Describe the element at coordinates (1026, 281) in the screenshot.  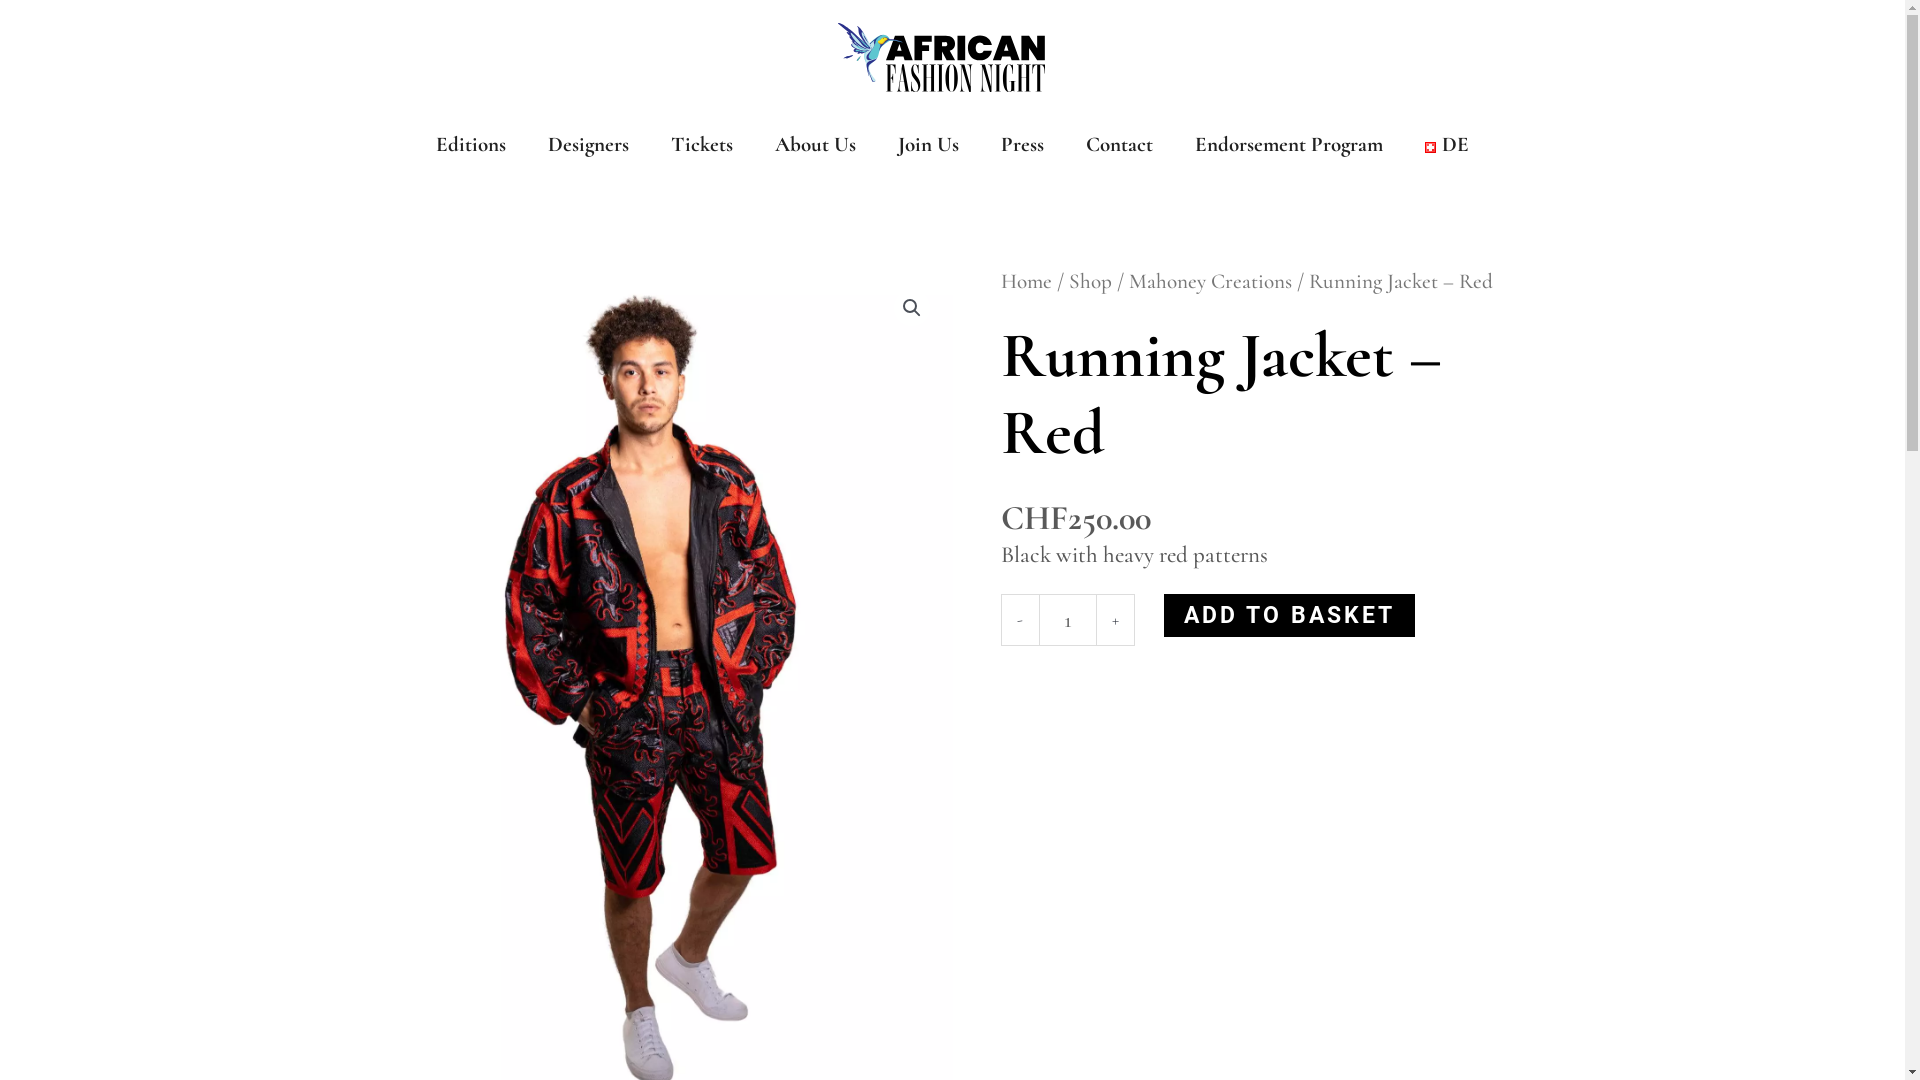
I see `Home` at that location.